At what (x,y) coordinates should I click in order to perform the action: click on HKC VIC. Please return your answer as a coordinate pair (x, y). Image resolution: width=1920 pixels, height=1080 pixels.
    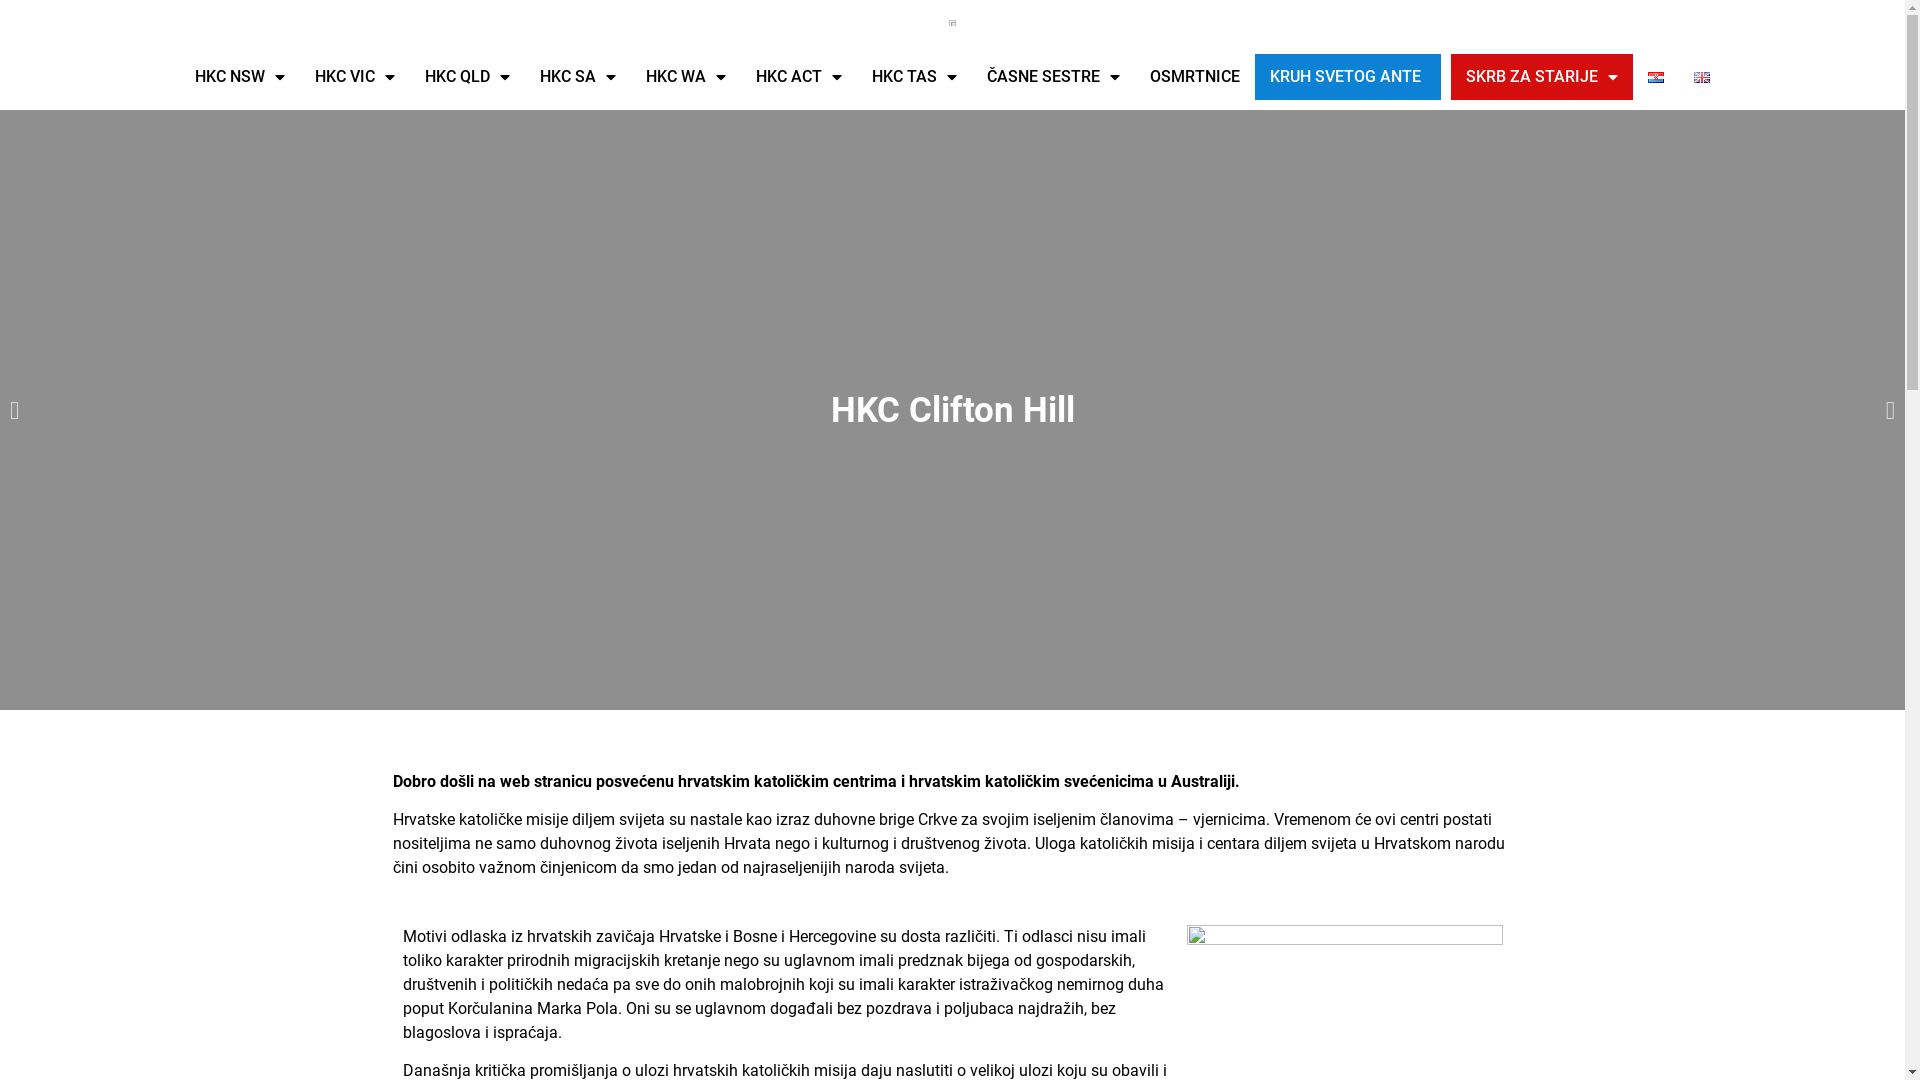
    Looking at the image, I should click on (355, 77).